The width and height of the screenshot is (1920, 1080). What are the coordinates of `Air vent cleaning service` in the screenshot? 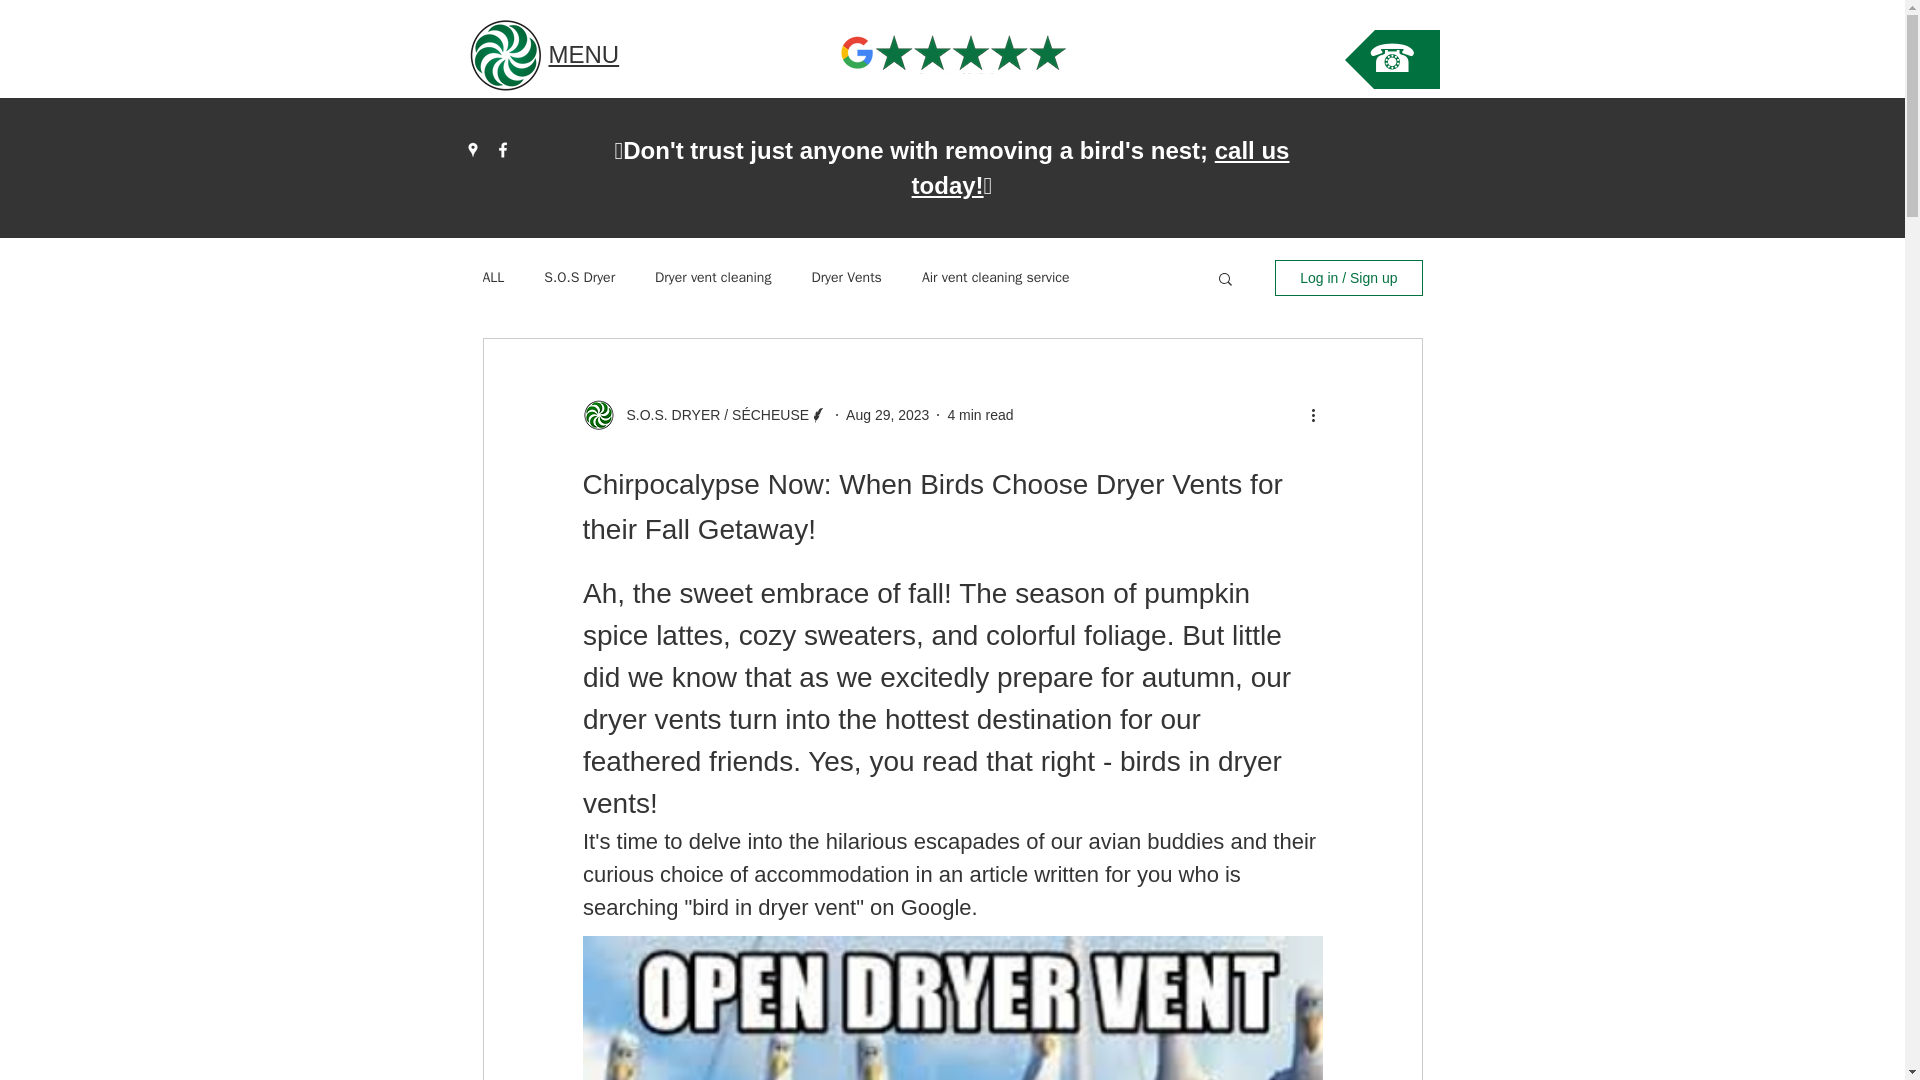 It's located at (995, 278).